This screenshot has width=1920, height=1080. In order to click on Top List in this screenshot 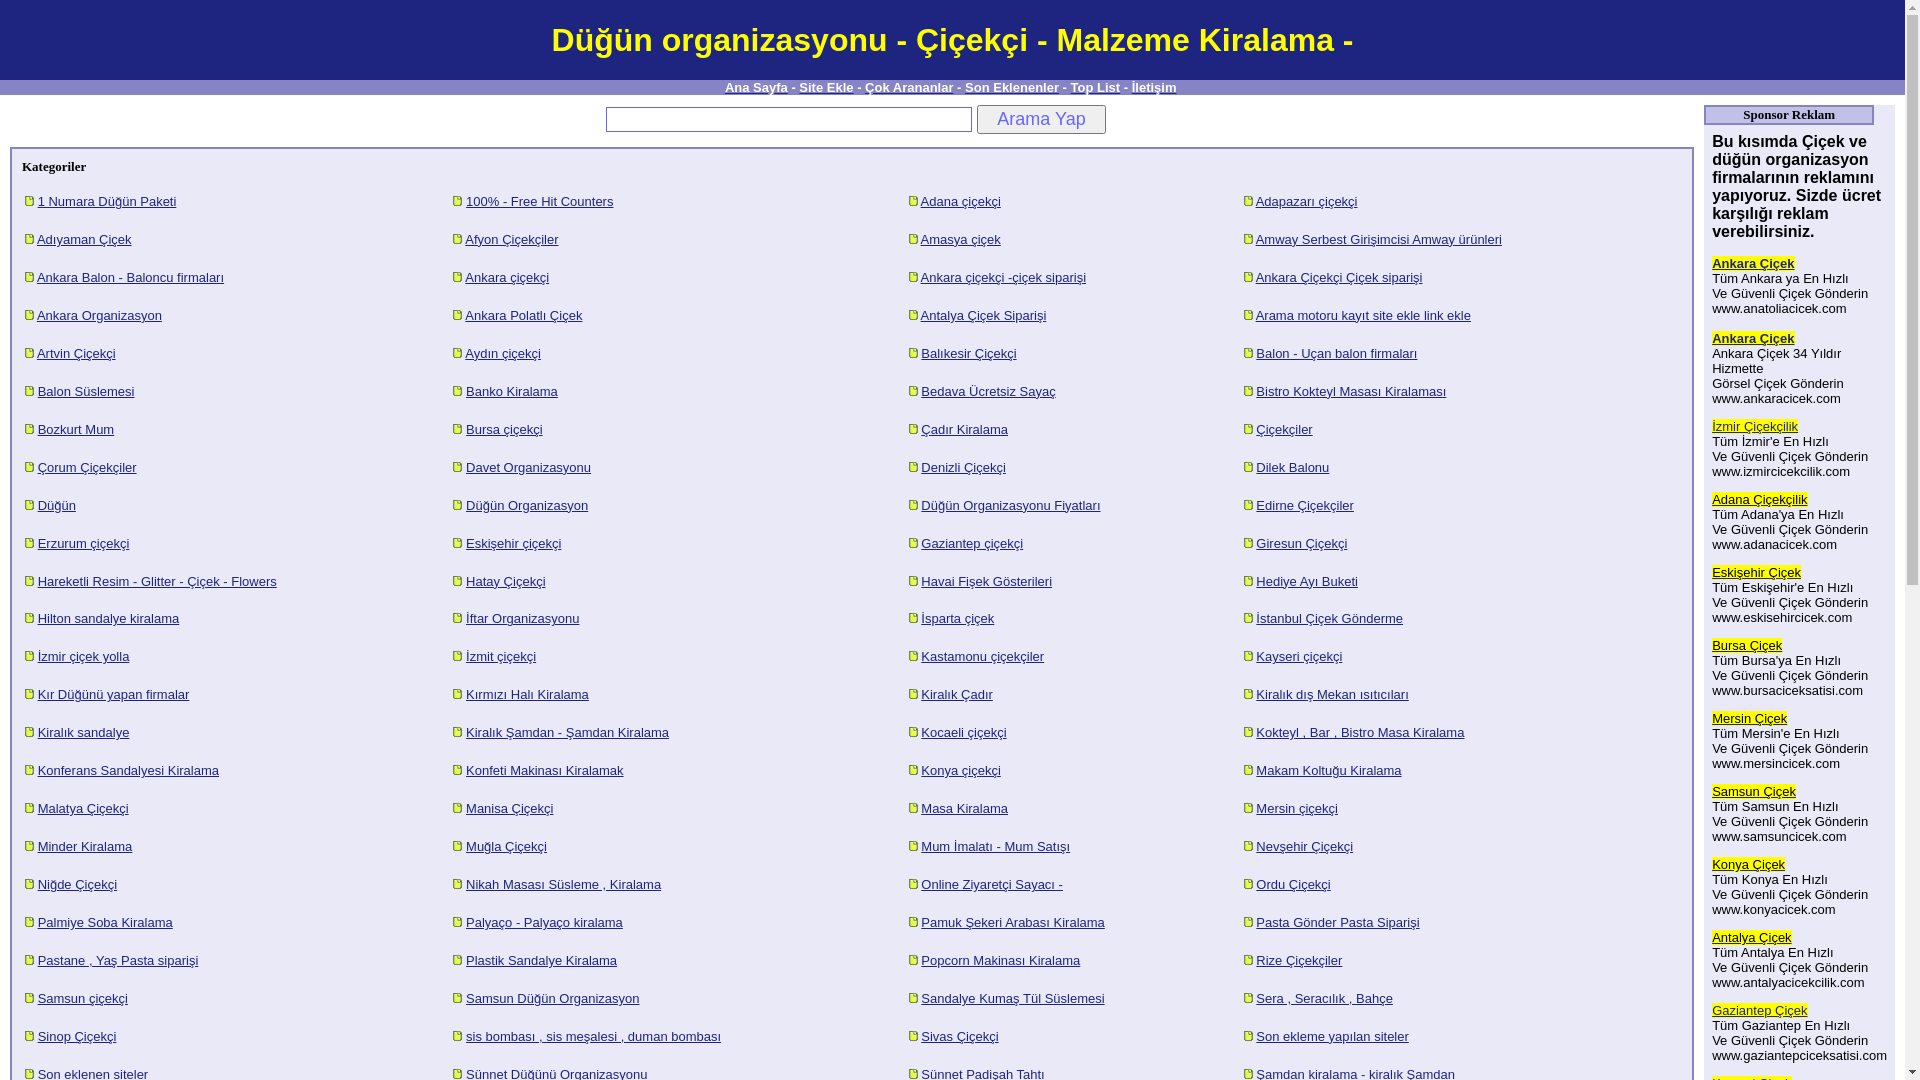, I will do `click(1096, 88)`.